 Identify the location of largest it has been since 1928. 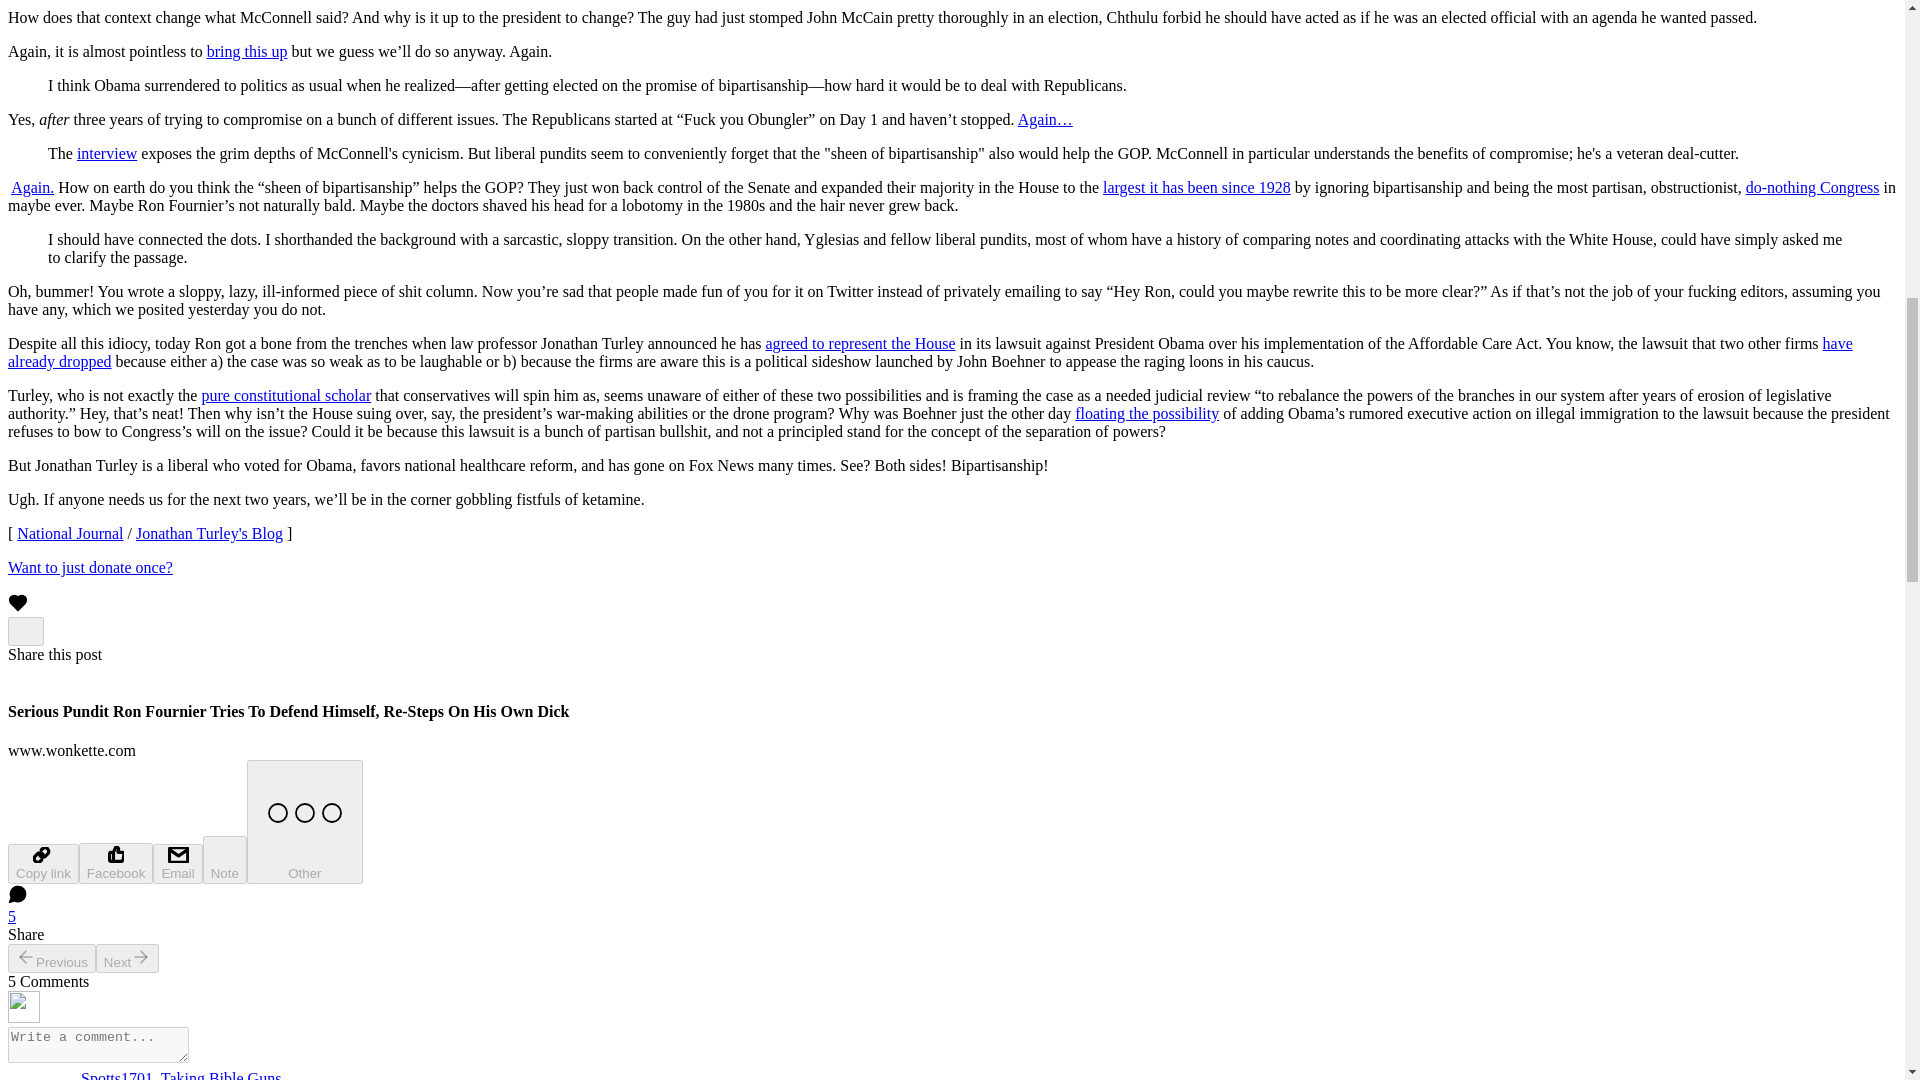
(1196, 187).